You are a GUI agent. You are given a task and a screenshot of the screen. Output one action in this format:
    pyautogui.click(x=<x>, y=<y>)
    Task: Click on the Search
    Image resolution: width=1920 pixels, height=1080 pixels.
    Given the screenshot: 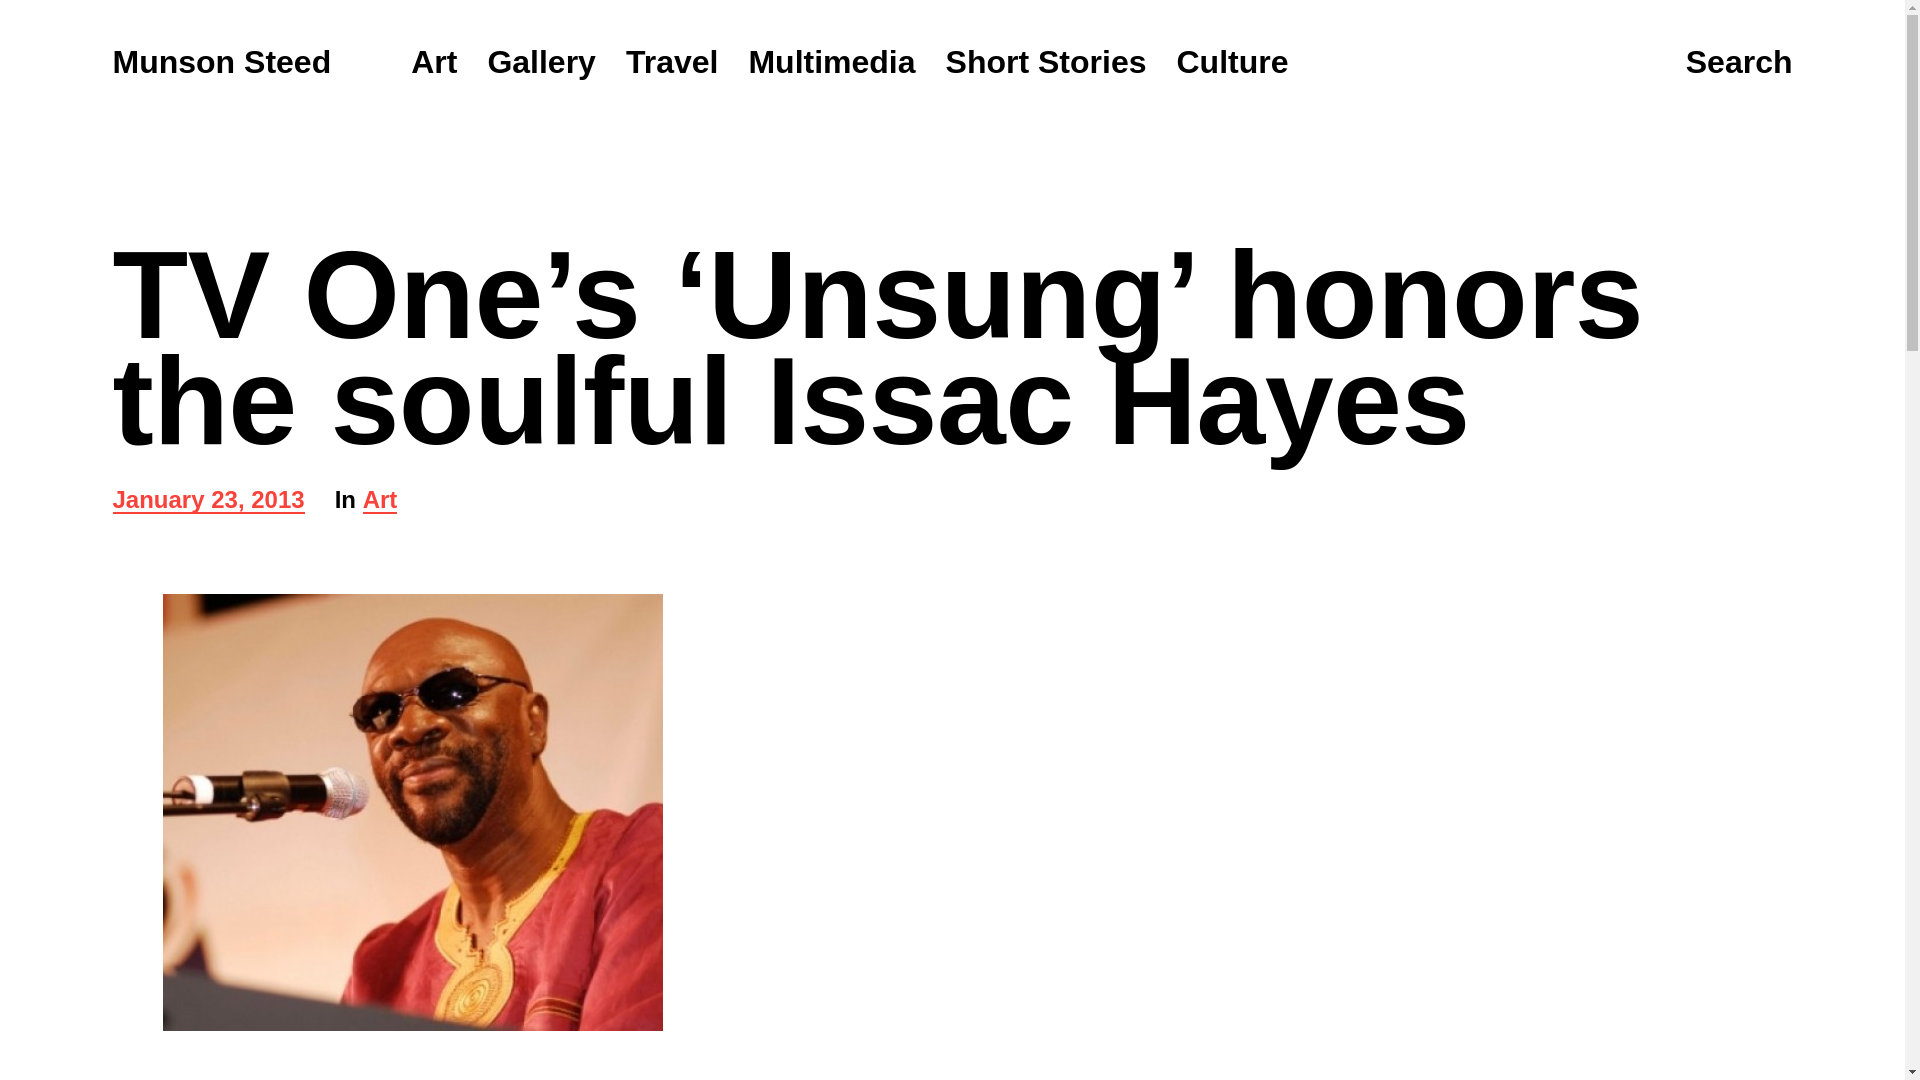 What is the action you would take?
    pyautogui.click(x=412, y=812)
    